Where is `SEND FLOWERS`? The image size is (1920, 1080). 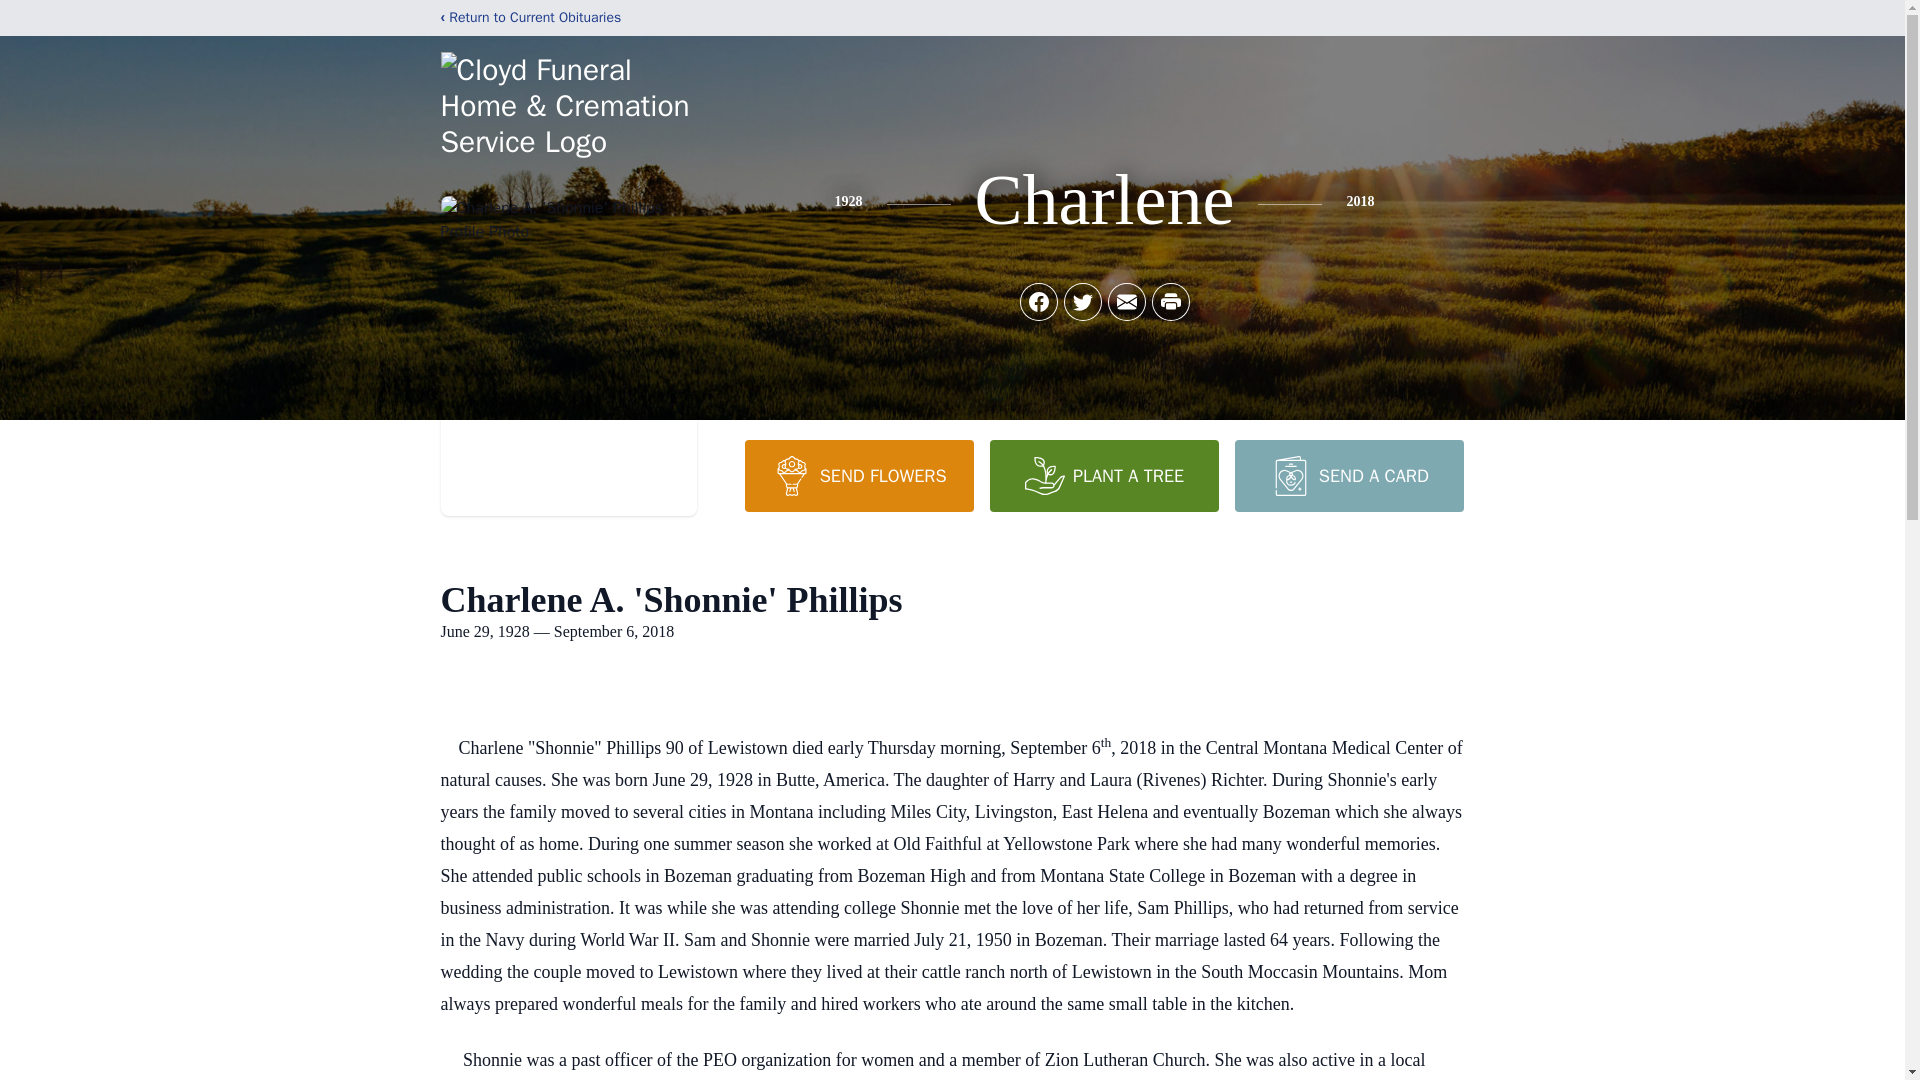
SEND FLOWERS is located at coordinates (858, 475).